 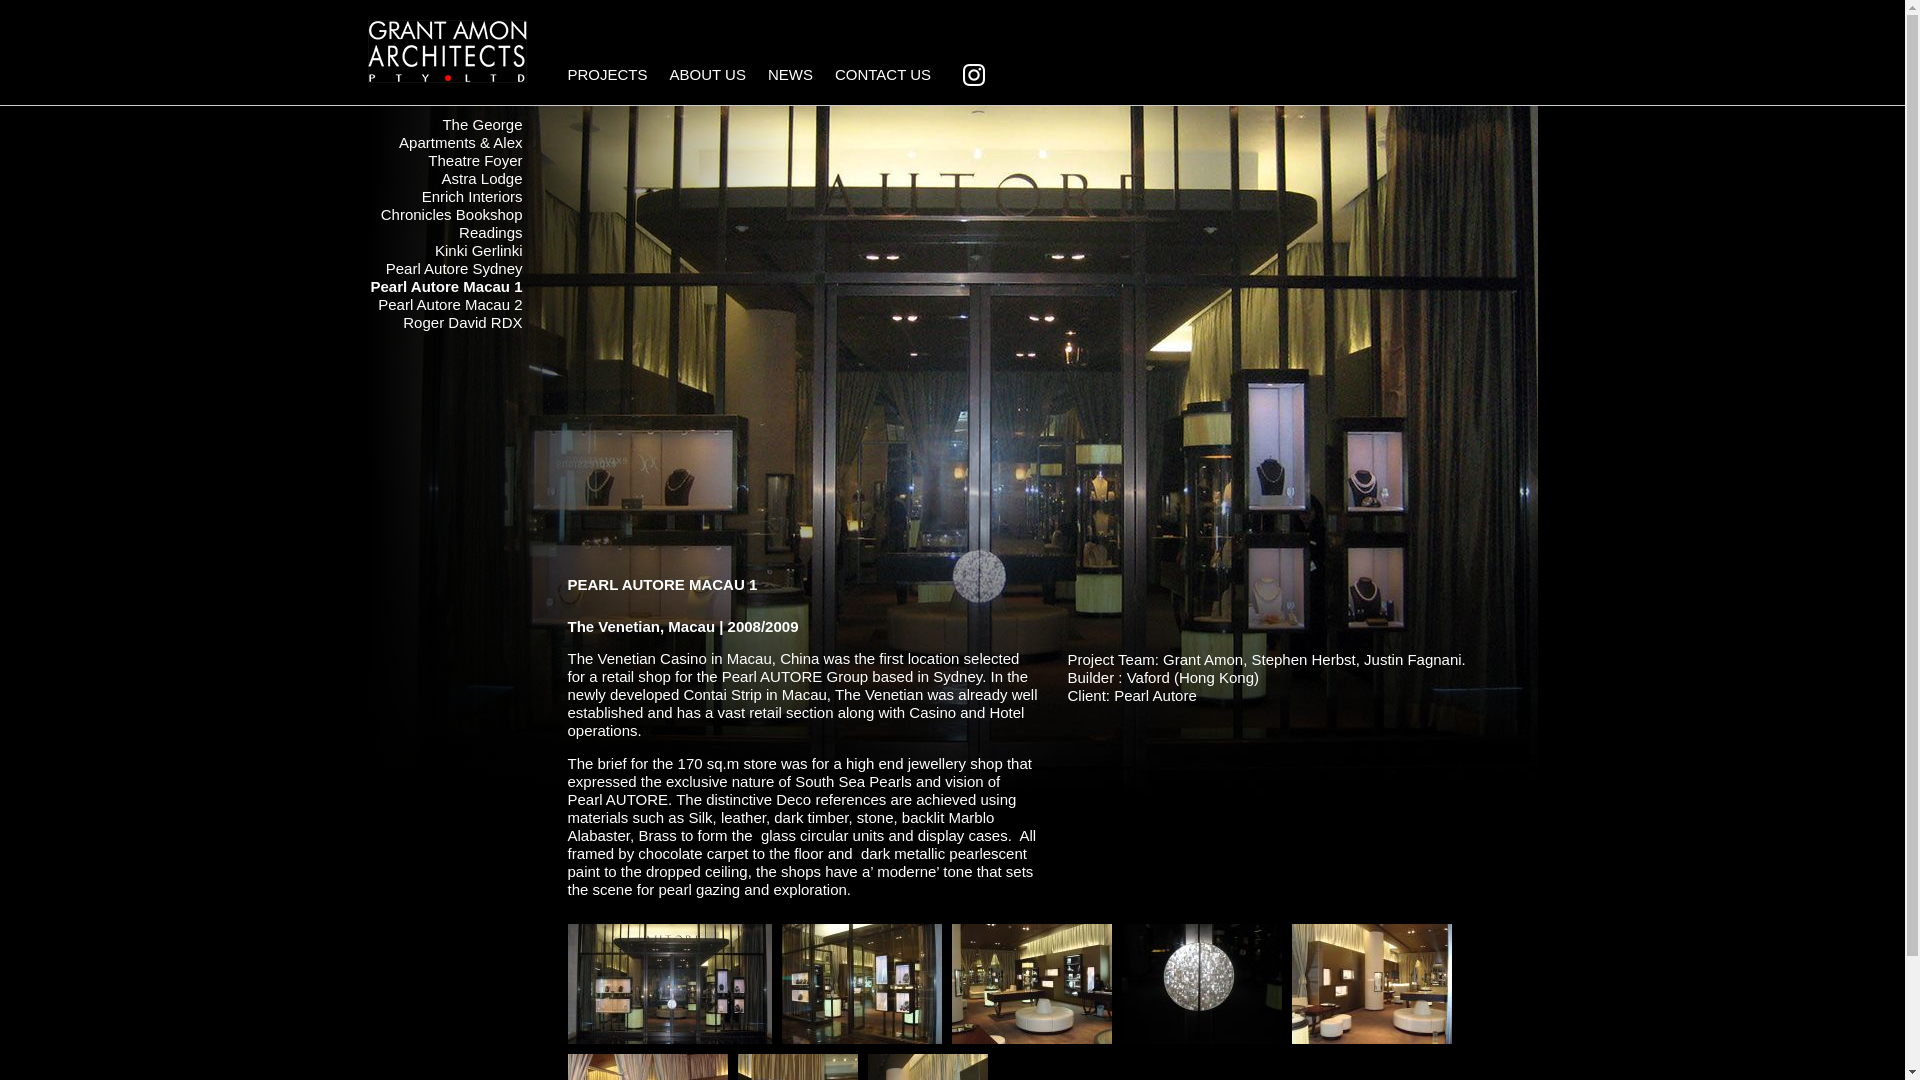 I want to click on ABOUT US, so click(x=713, y=80).